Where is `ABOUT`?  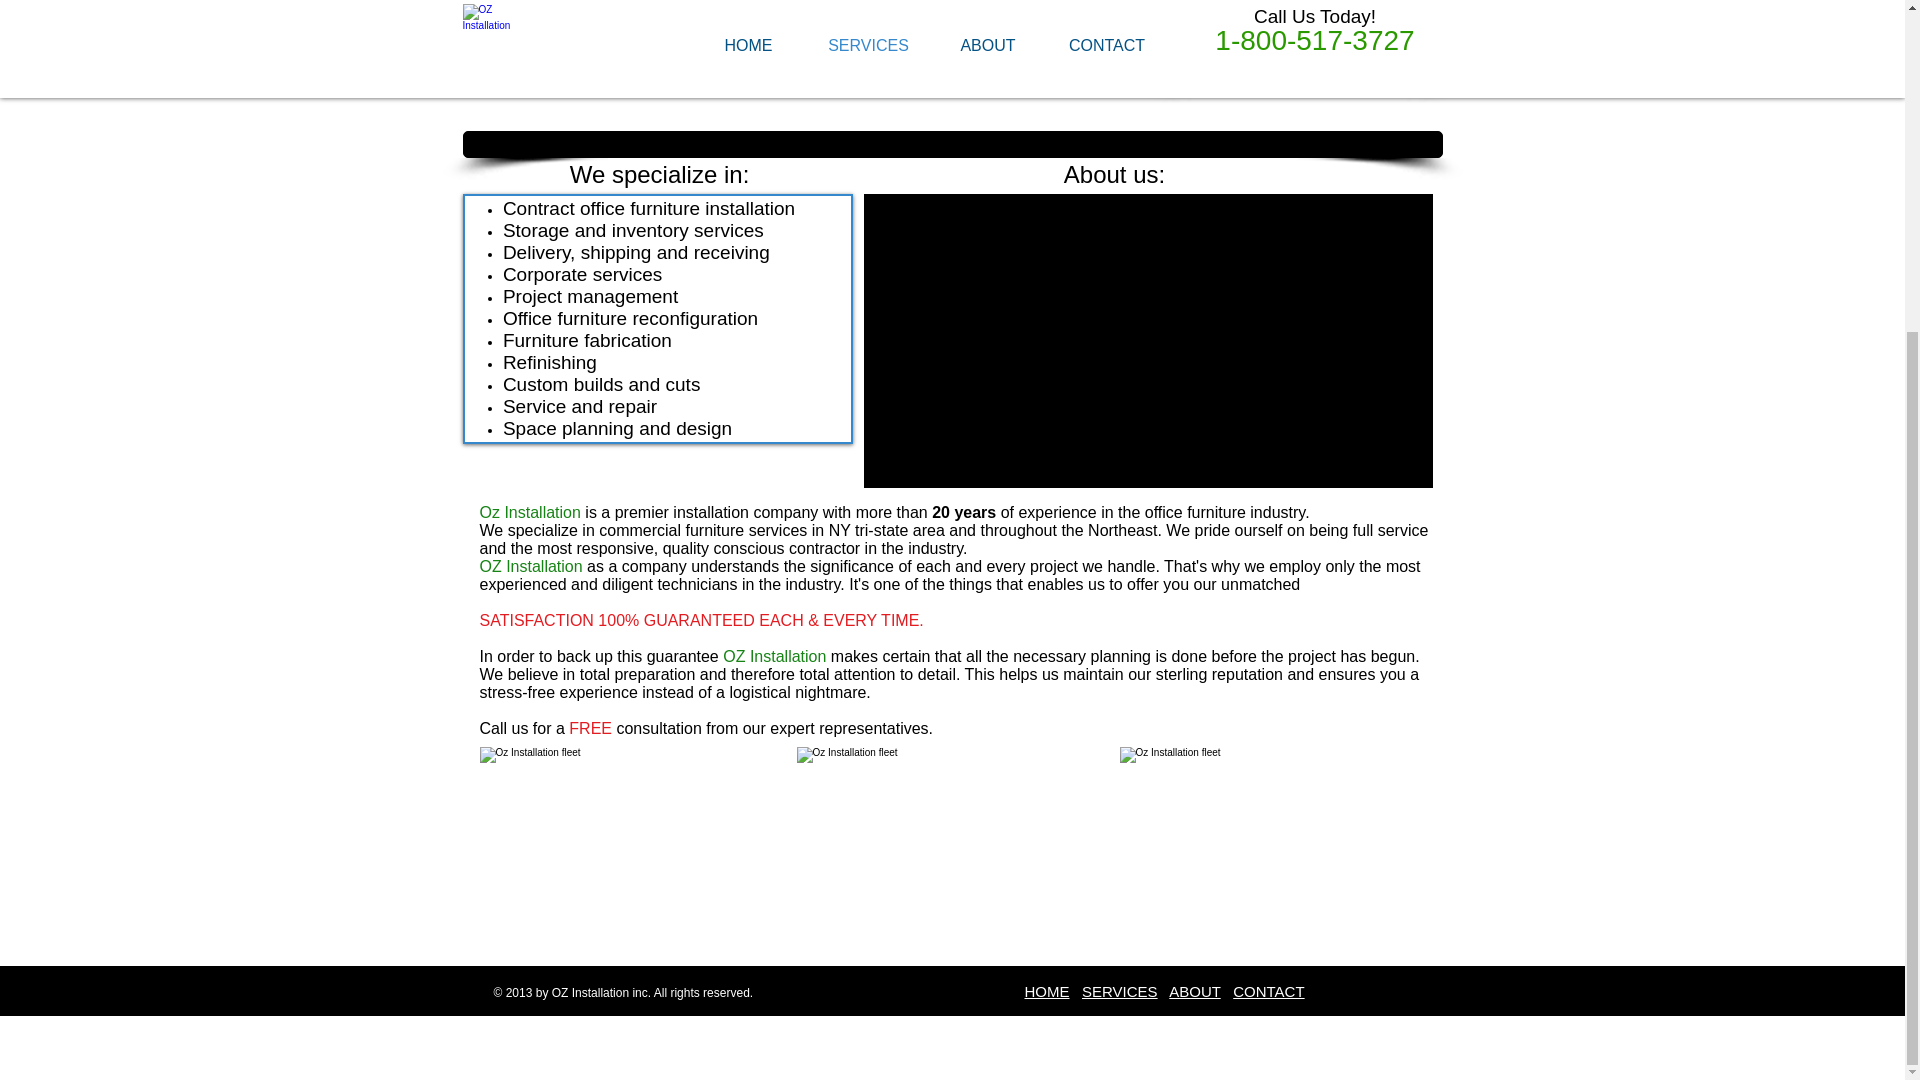 ABOUT is located at coordinates (1194, 991).